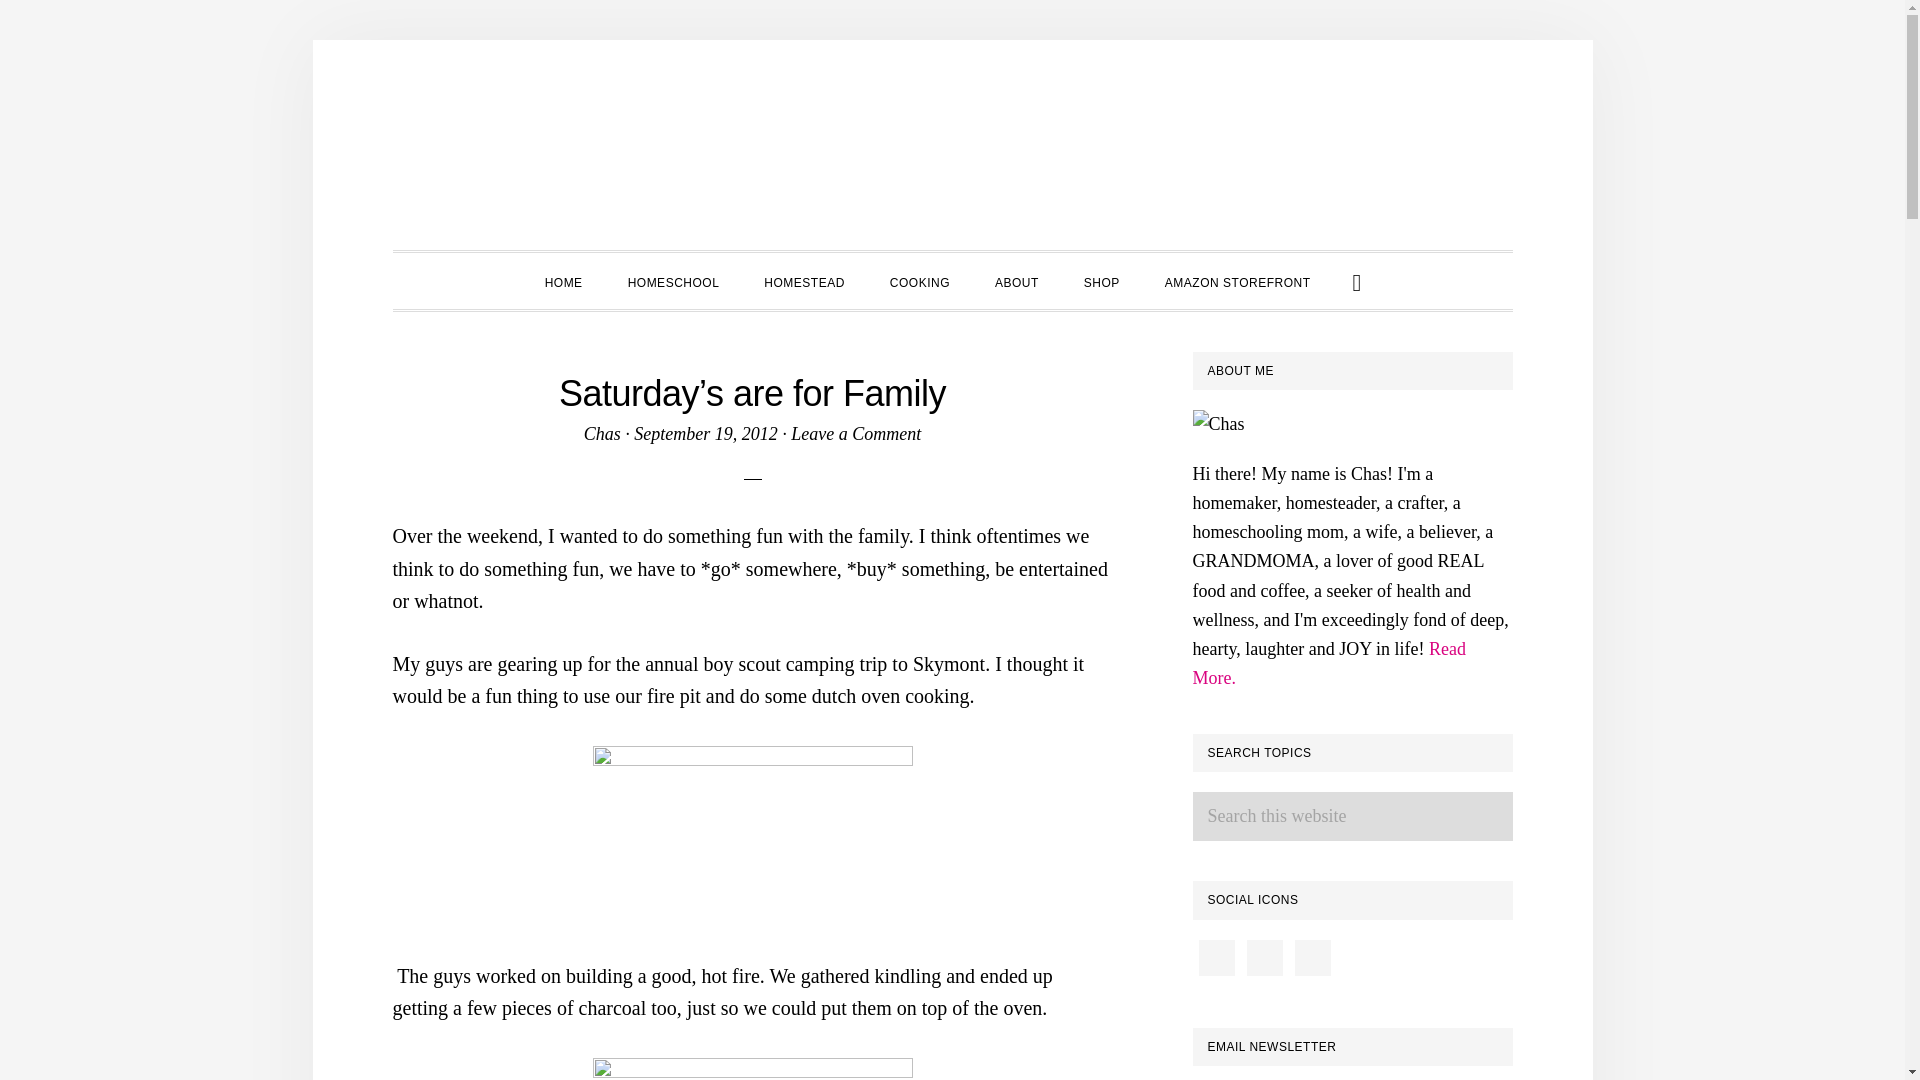  What do you see at coordinates (1017, 280) in the screenshot?
I see `ABOUT` at bounding box center [1017, 280].